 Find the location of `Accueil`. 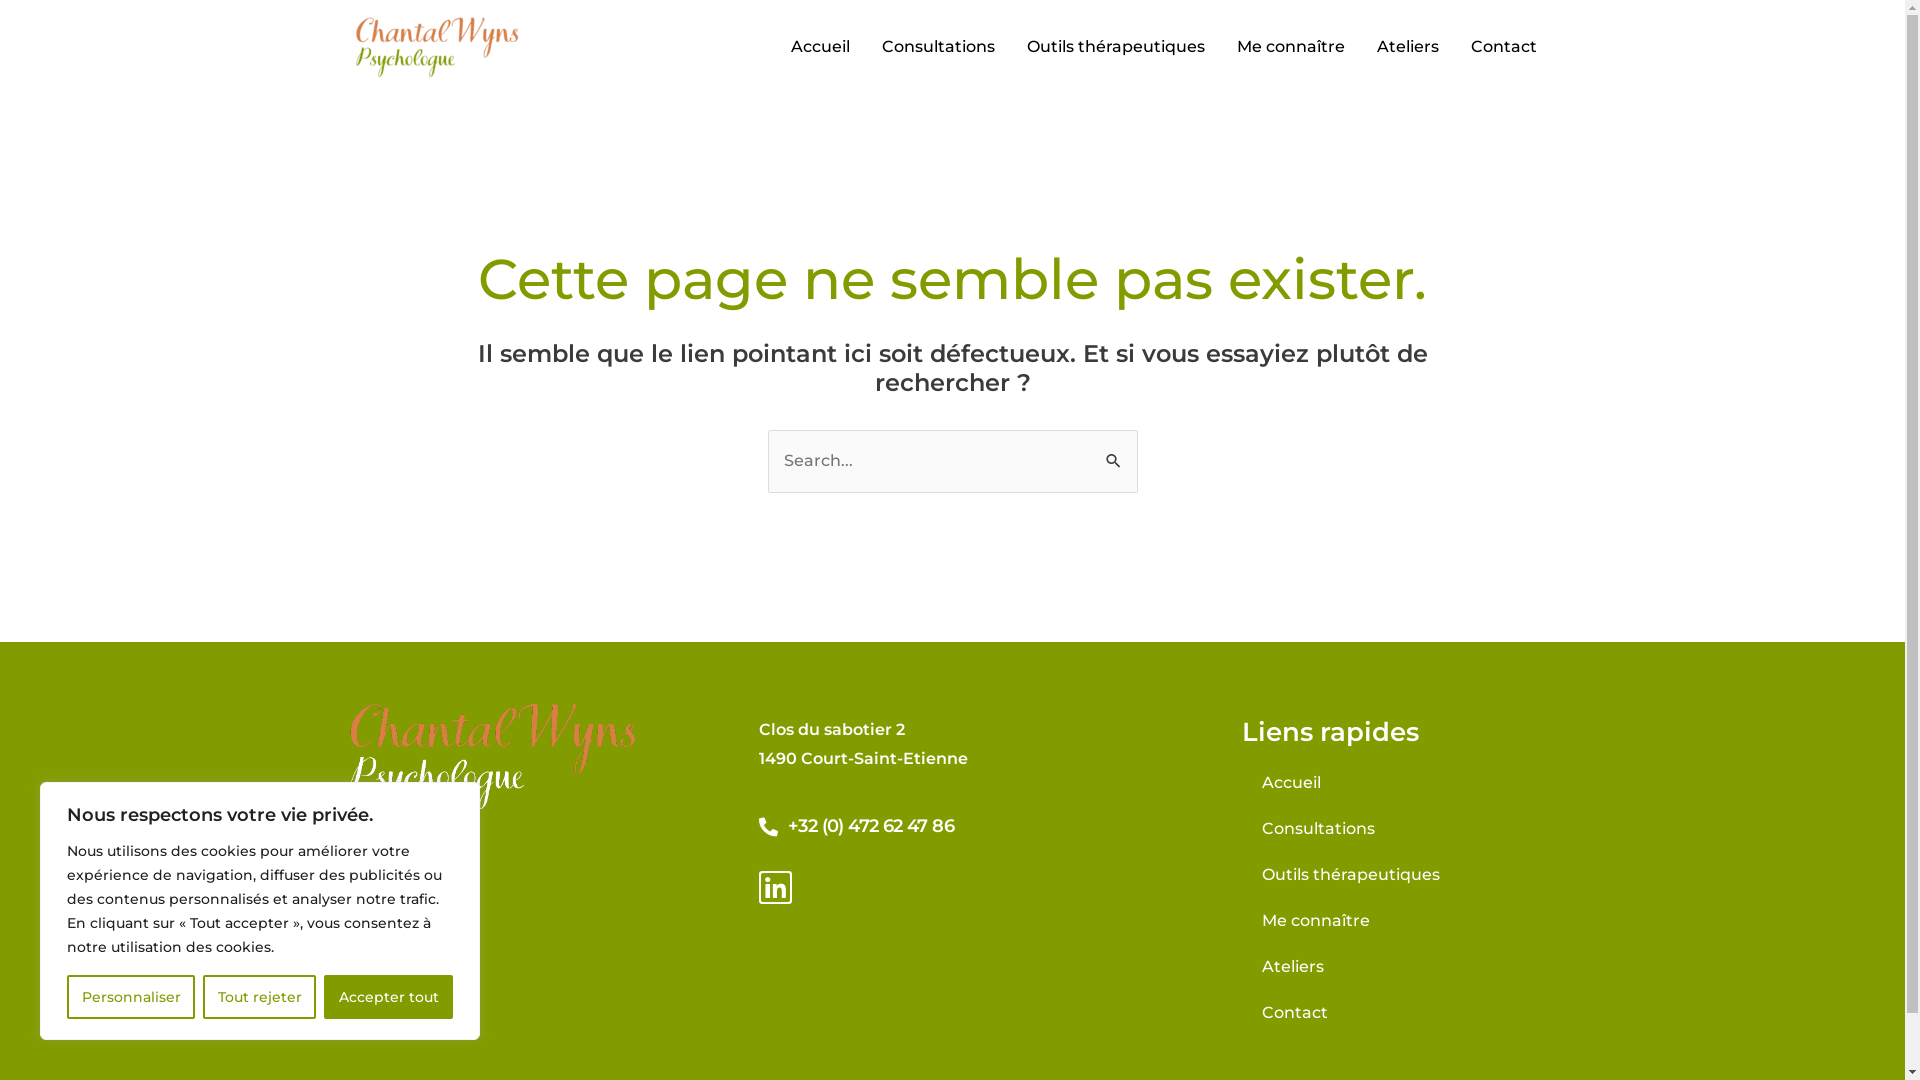

Accueil is located at coordinates (820, 47).